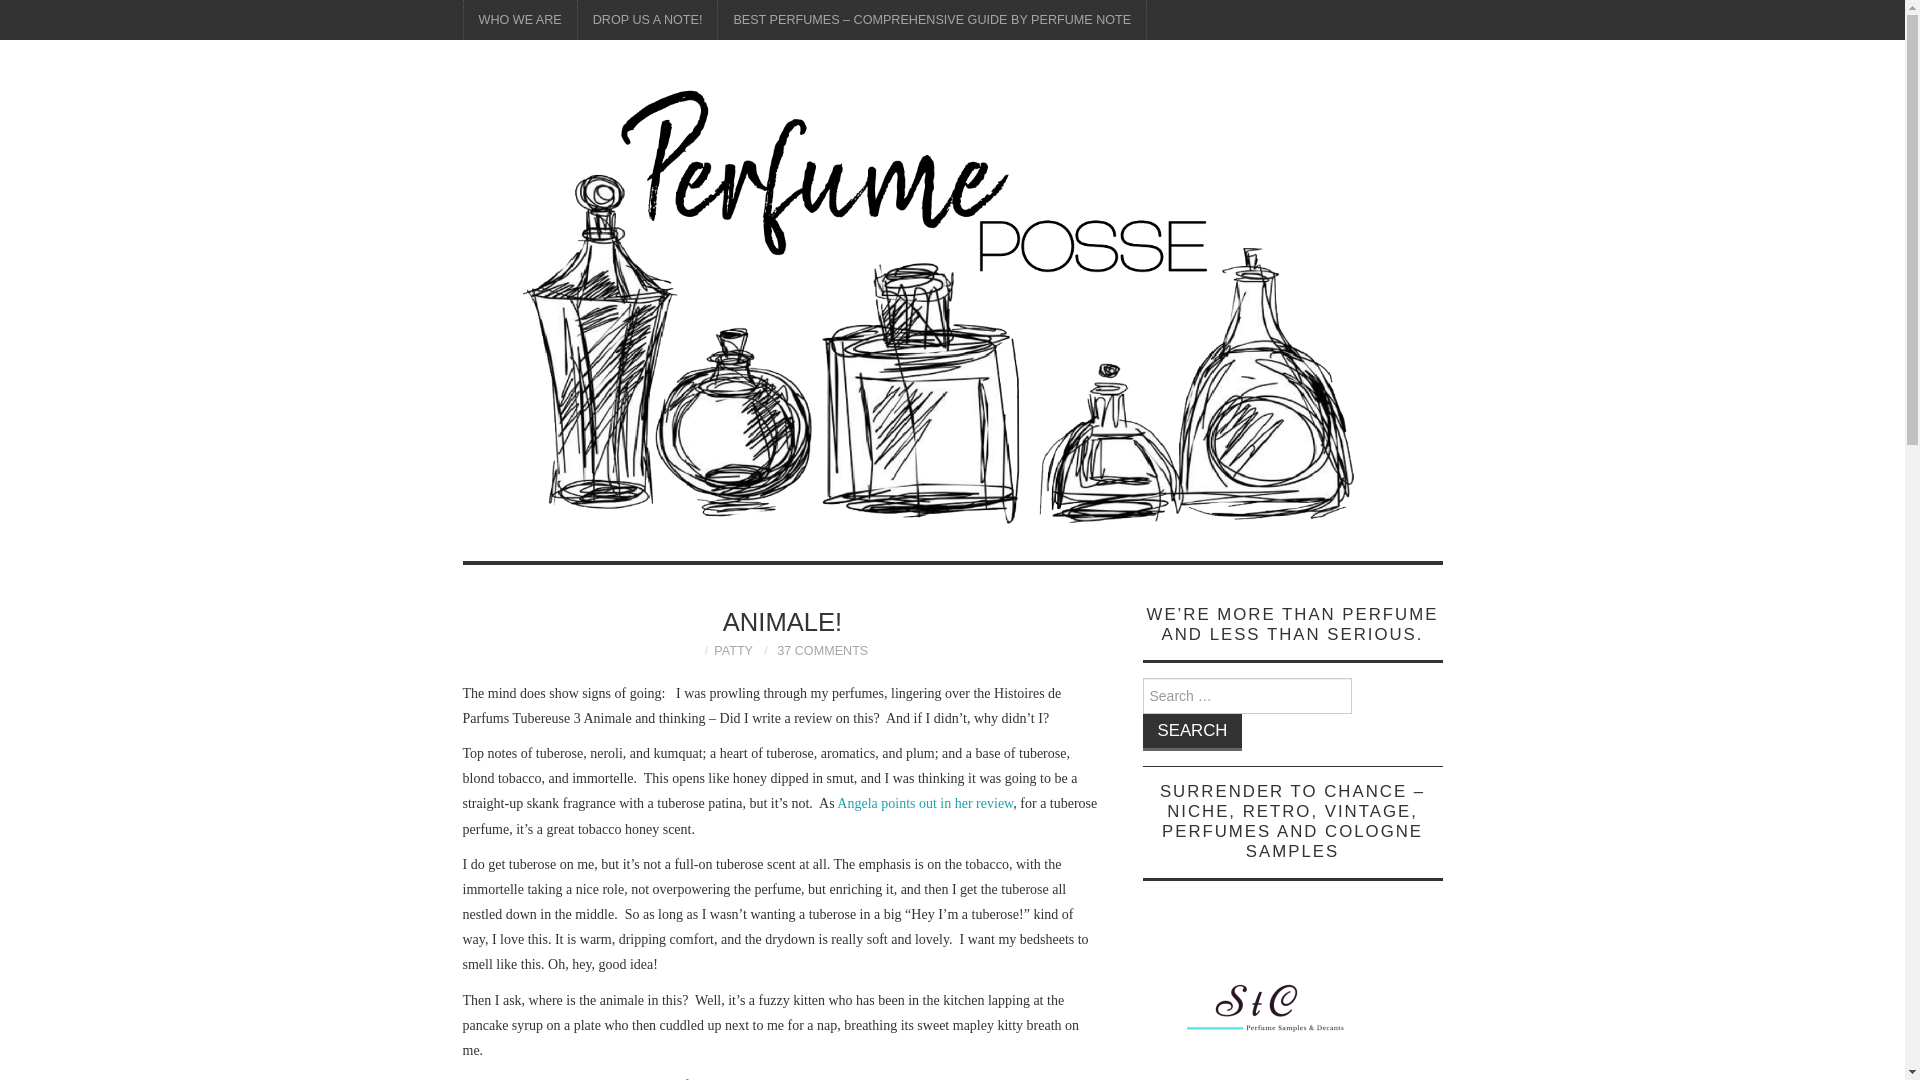 The image size is (1920, 1080). I want to click on 37 COMMENTS, so click(822, 650).